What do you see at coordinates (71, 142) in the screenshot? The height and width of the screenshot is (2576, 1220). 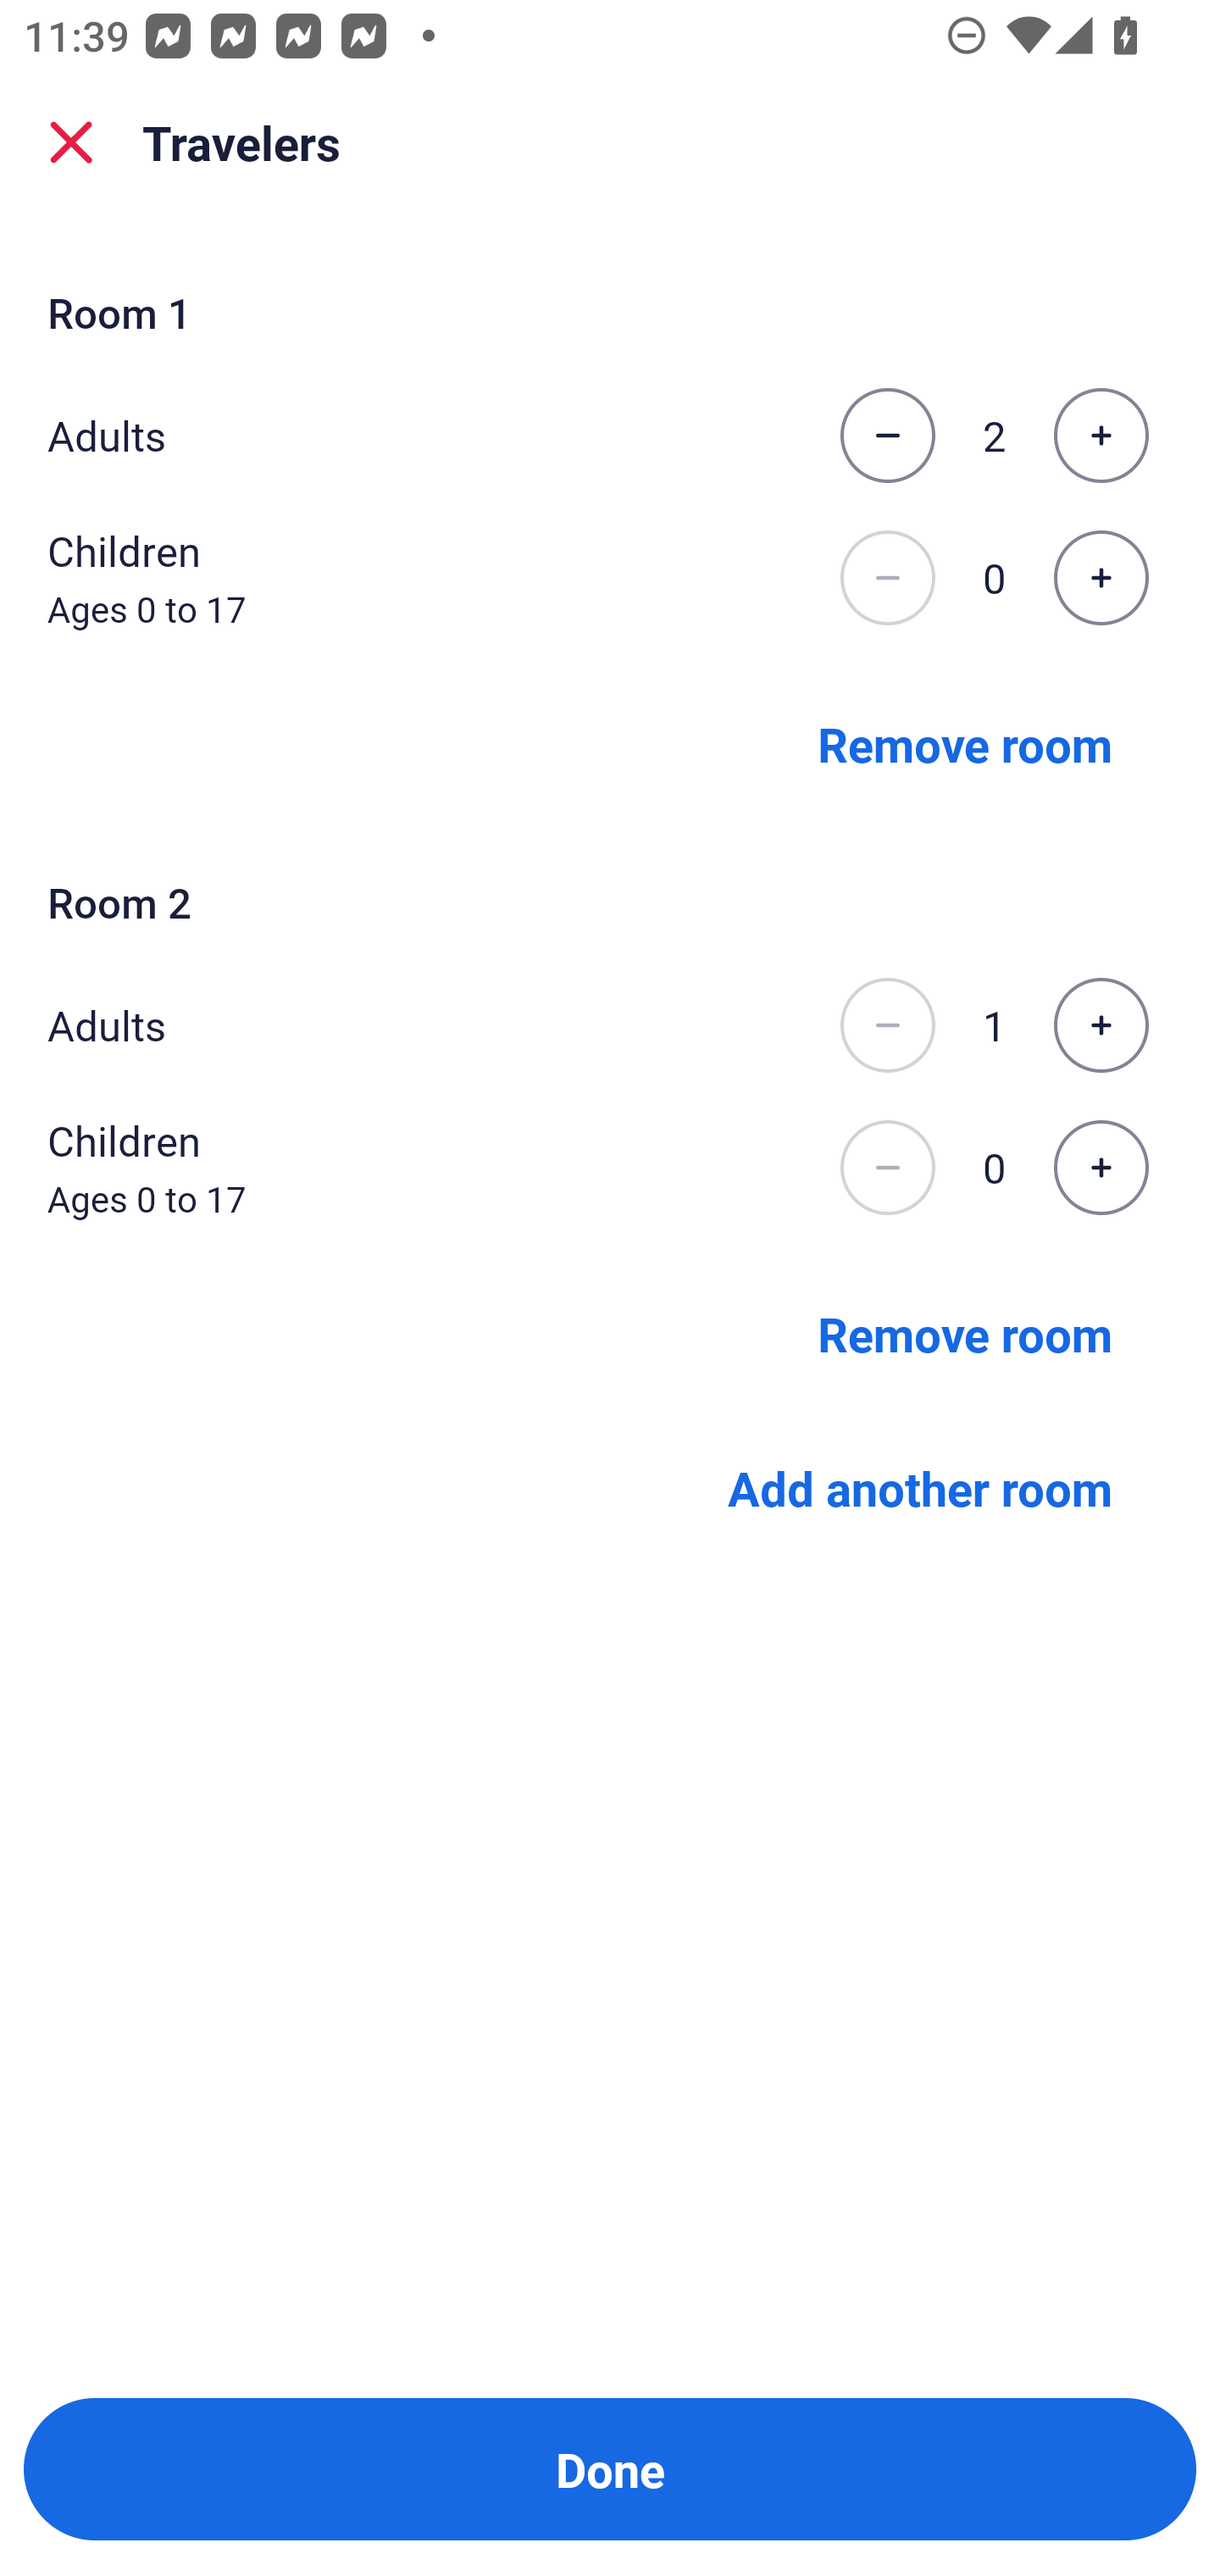 I see `close` at bounding box center [71, 142].